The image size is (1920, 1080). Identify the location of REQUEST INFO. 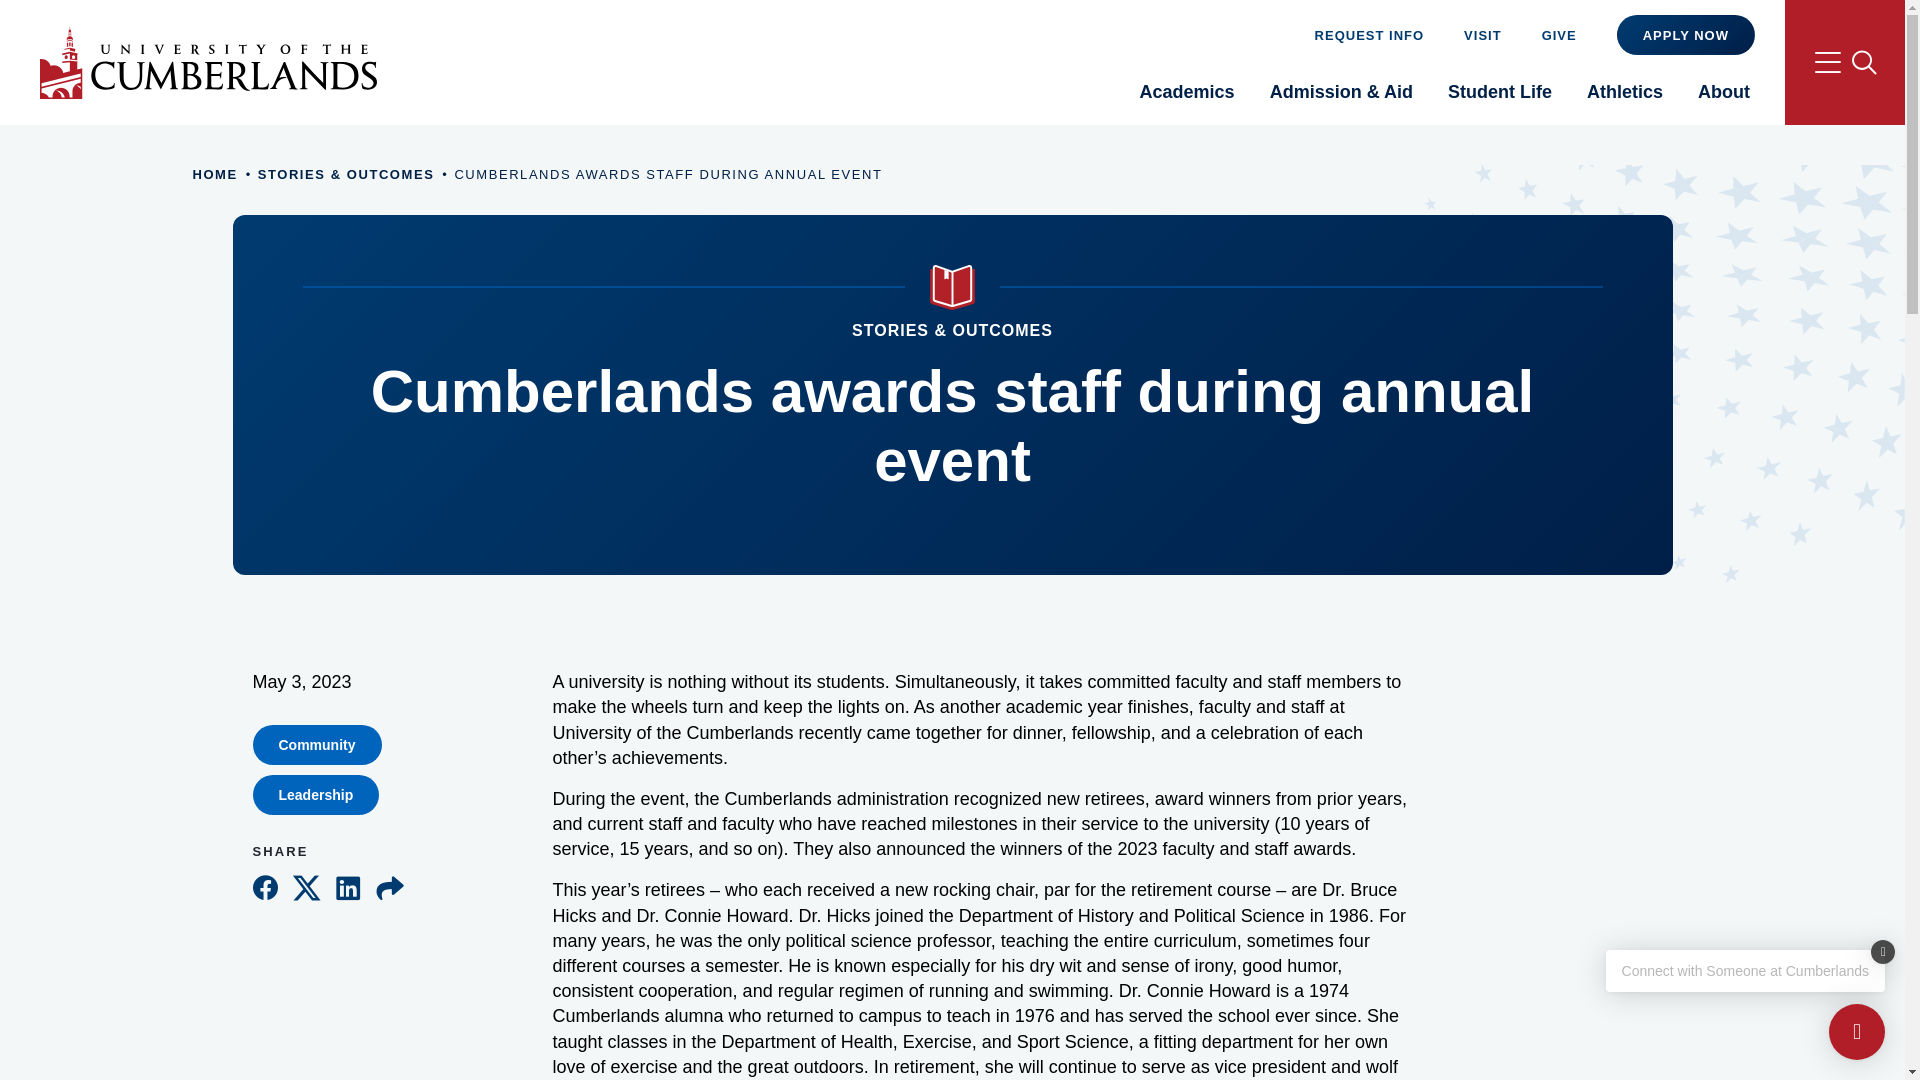
(1370, 34).